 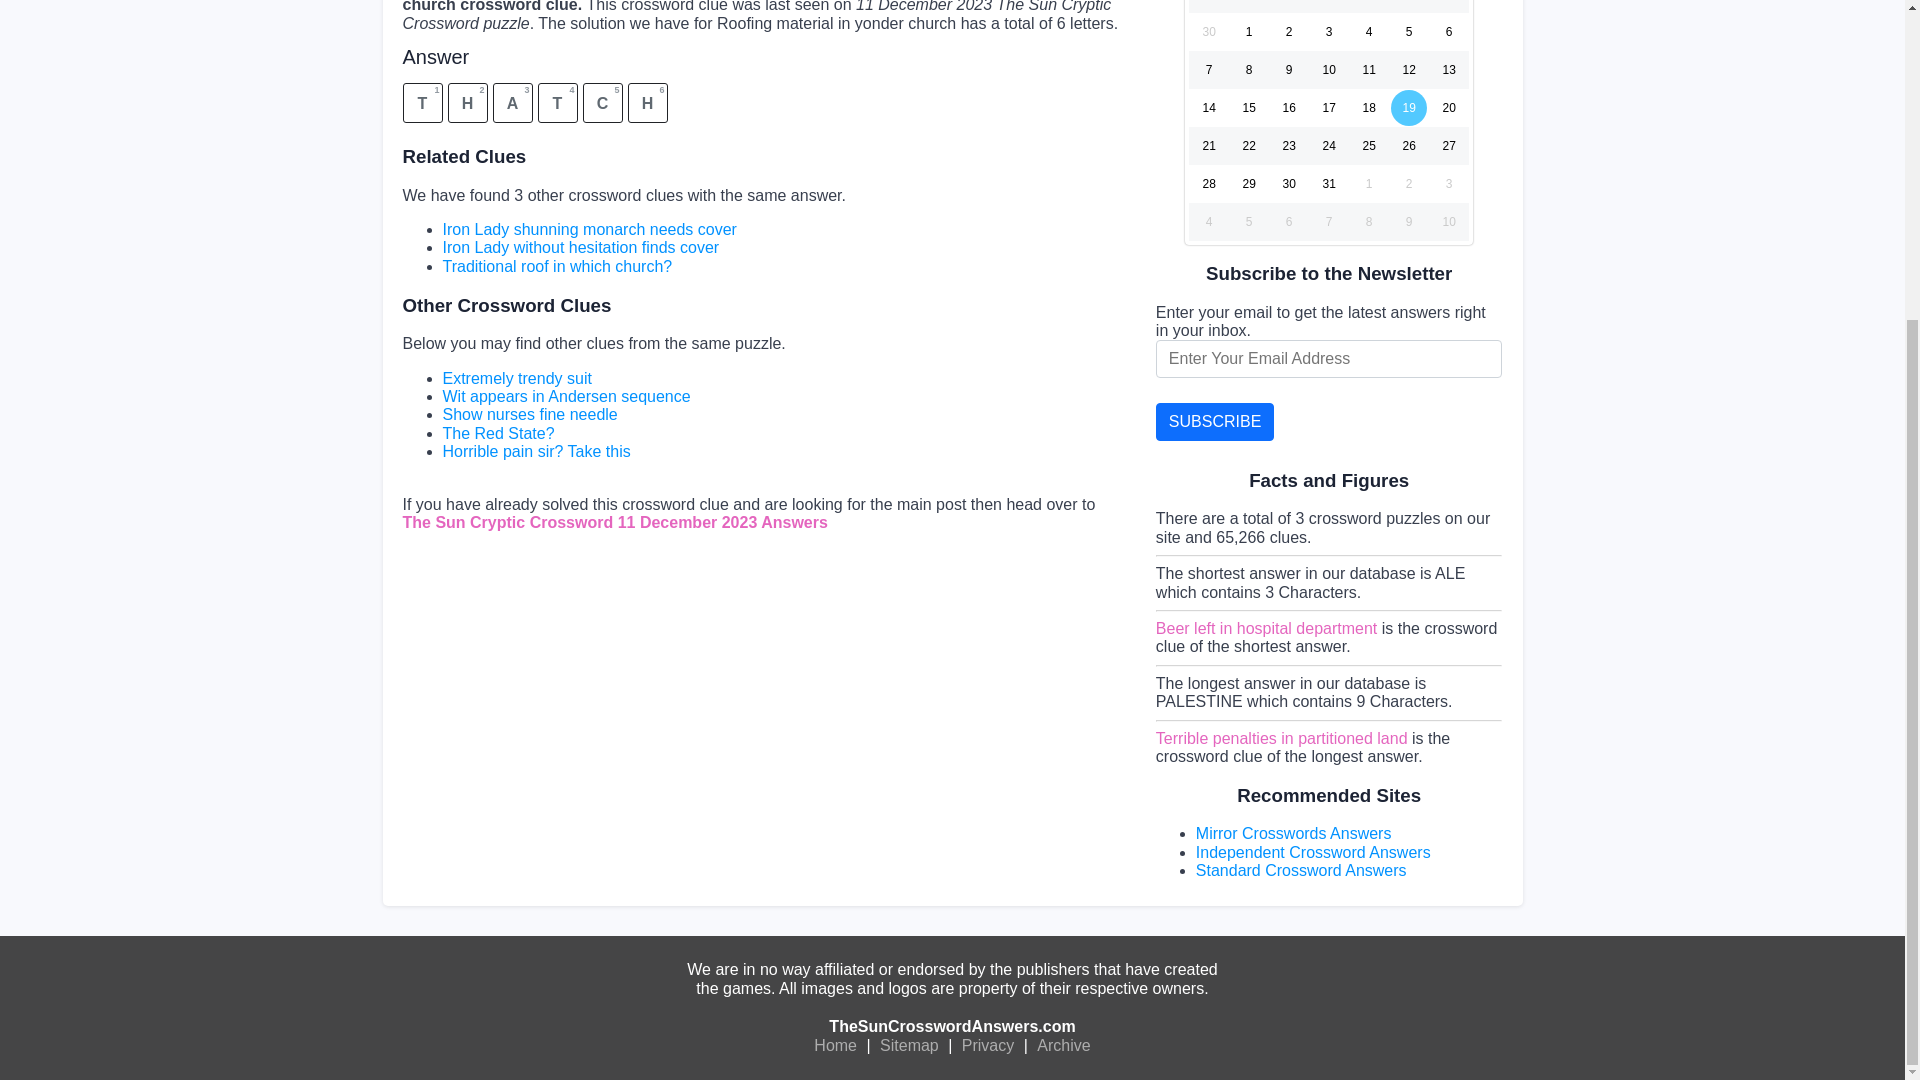 What do you see at coordinates (1266, 628) in the screenshot?
I see `Beer left in hospital department` at bounding box center [1266, 628].